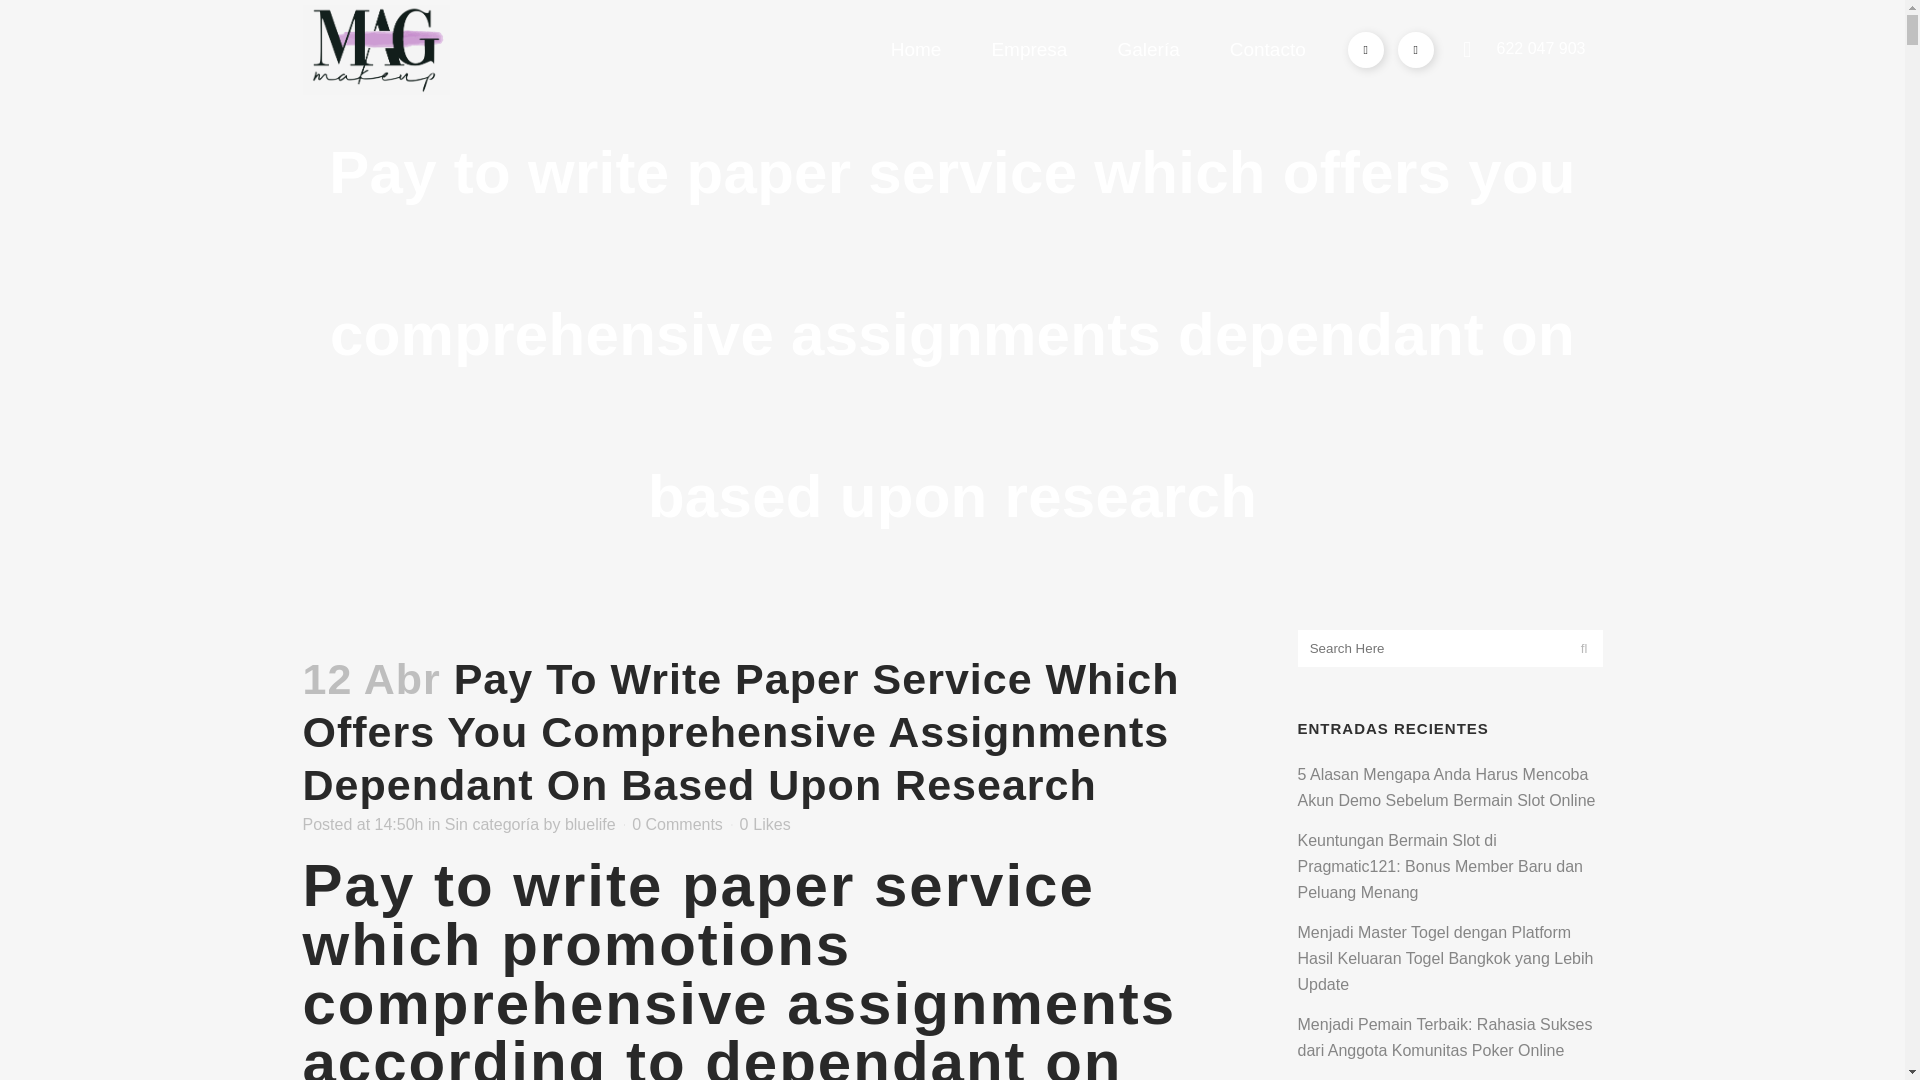 The width and height of the screenshot is (1920, 1080). What do you see at coordinates (677, 824) in the screenshot?
I see `0 Comments` at bounding box center [677, 824].